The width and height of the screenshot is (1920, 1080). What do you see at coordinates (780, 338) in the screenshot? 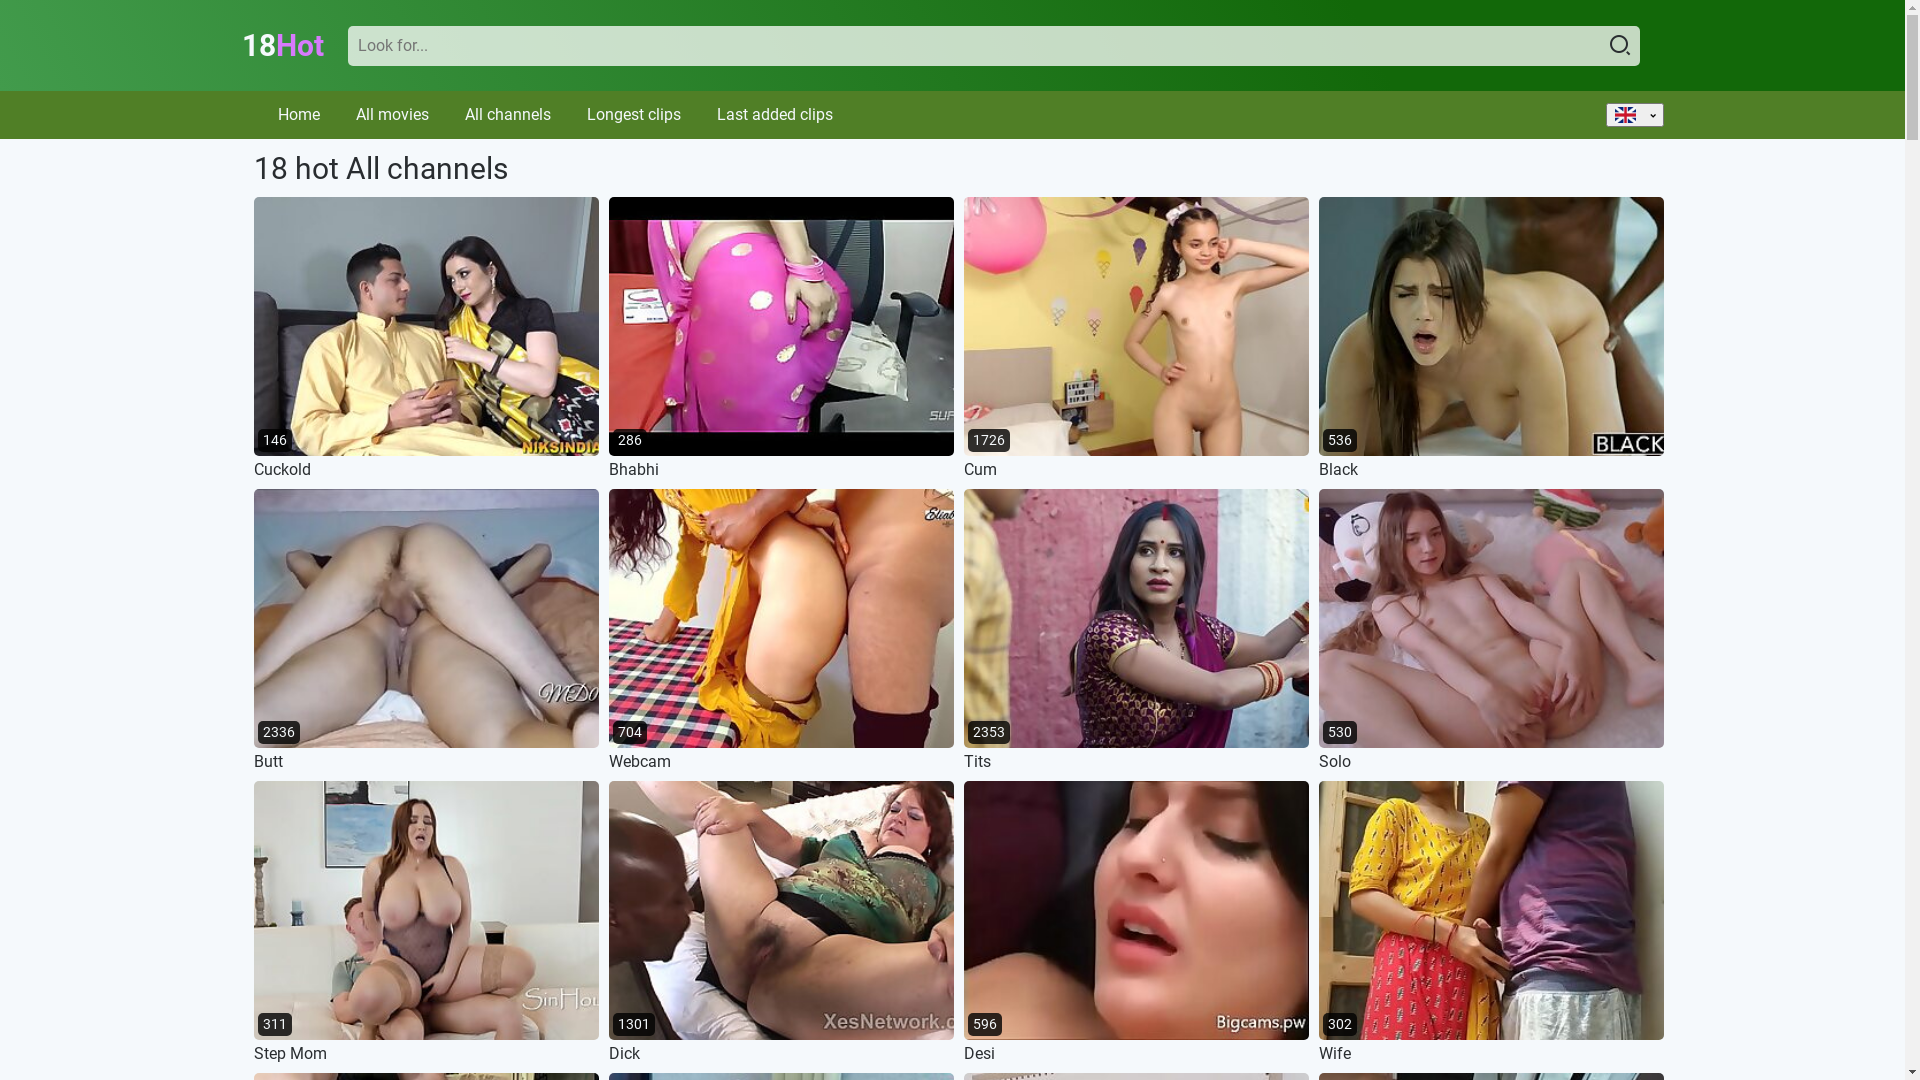
I see `286
Bhabhi` at bounding box center [780, 338].